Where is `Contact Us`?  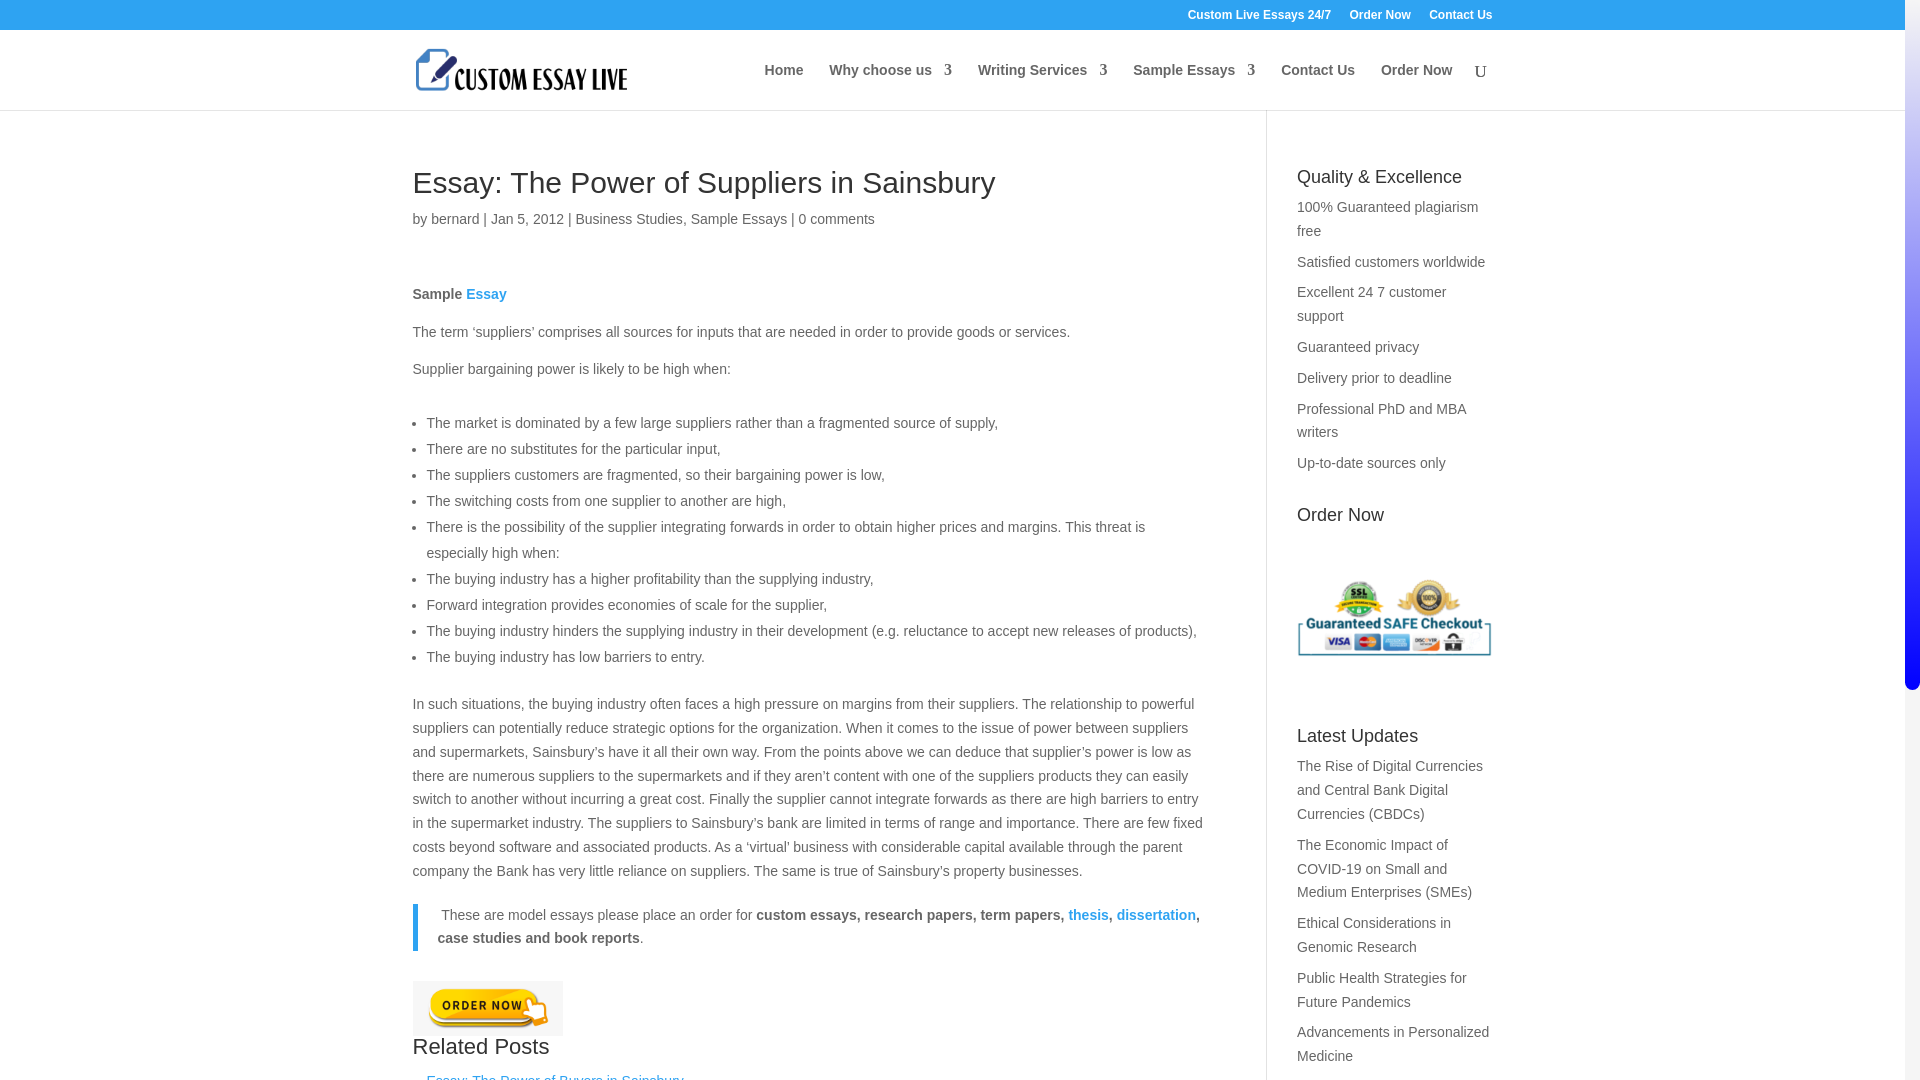
Contact Us is located at coordinates (1318, 86).